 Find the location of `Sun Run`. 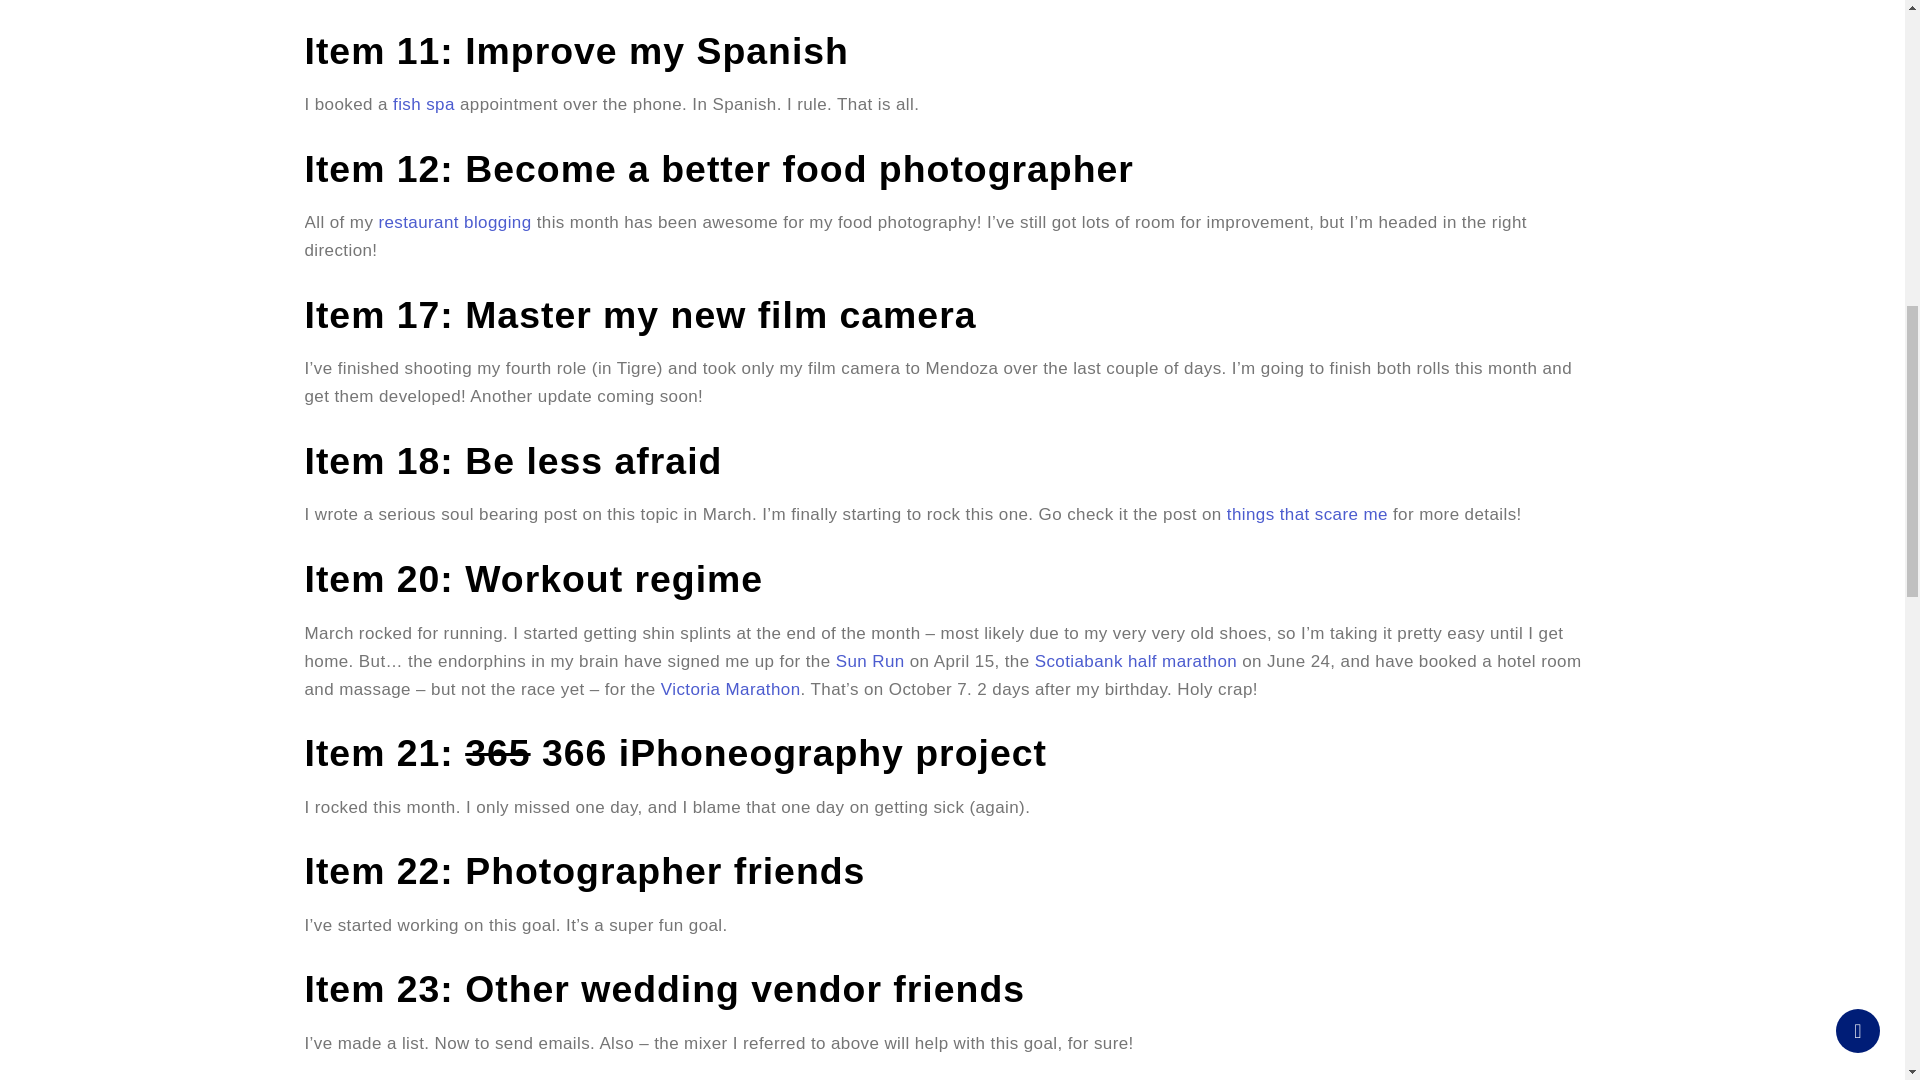

Sun Run is located at coordinates (870, 661).